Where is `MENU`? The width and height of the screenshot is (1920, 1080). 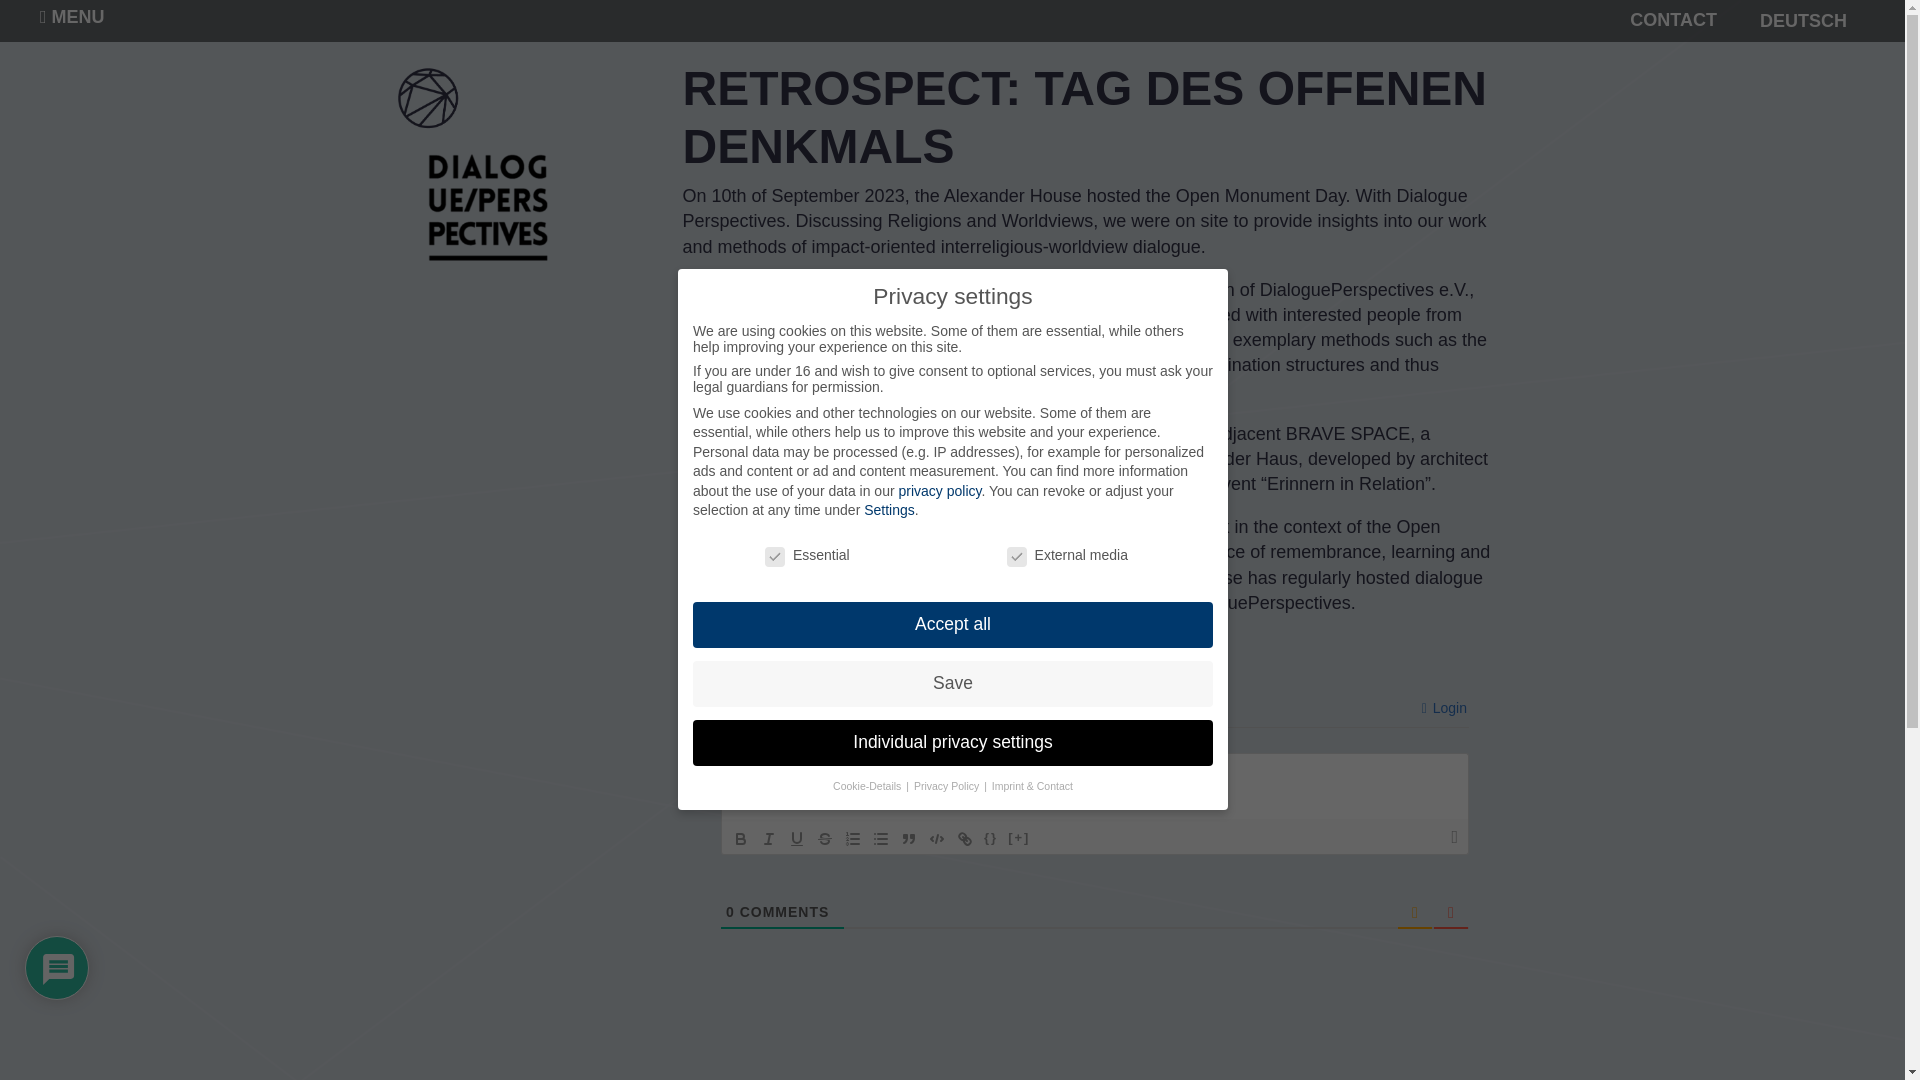
MENU is located at coordinates (72, 16).